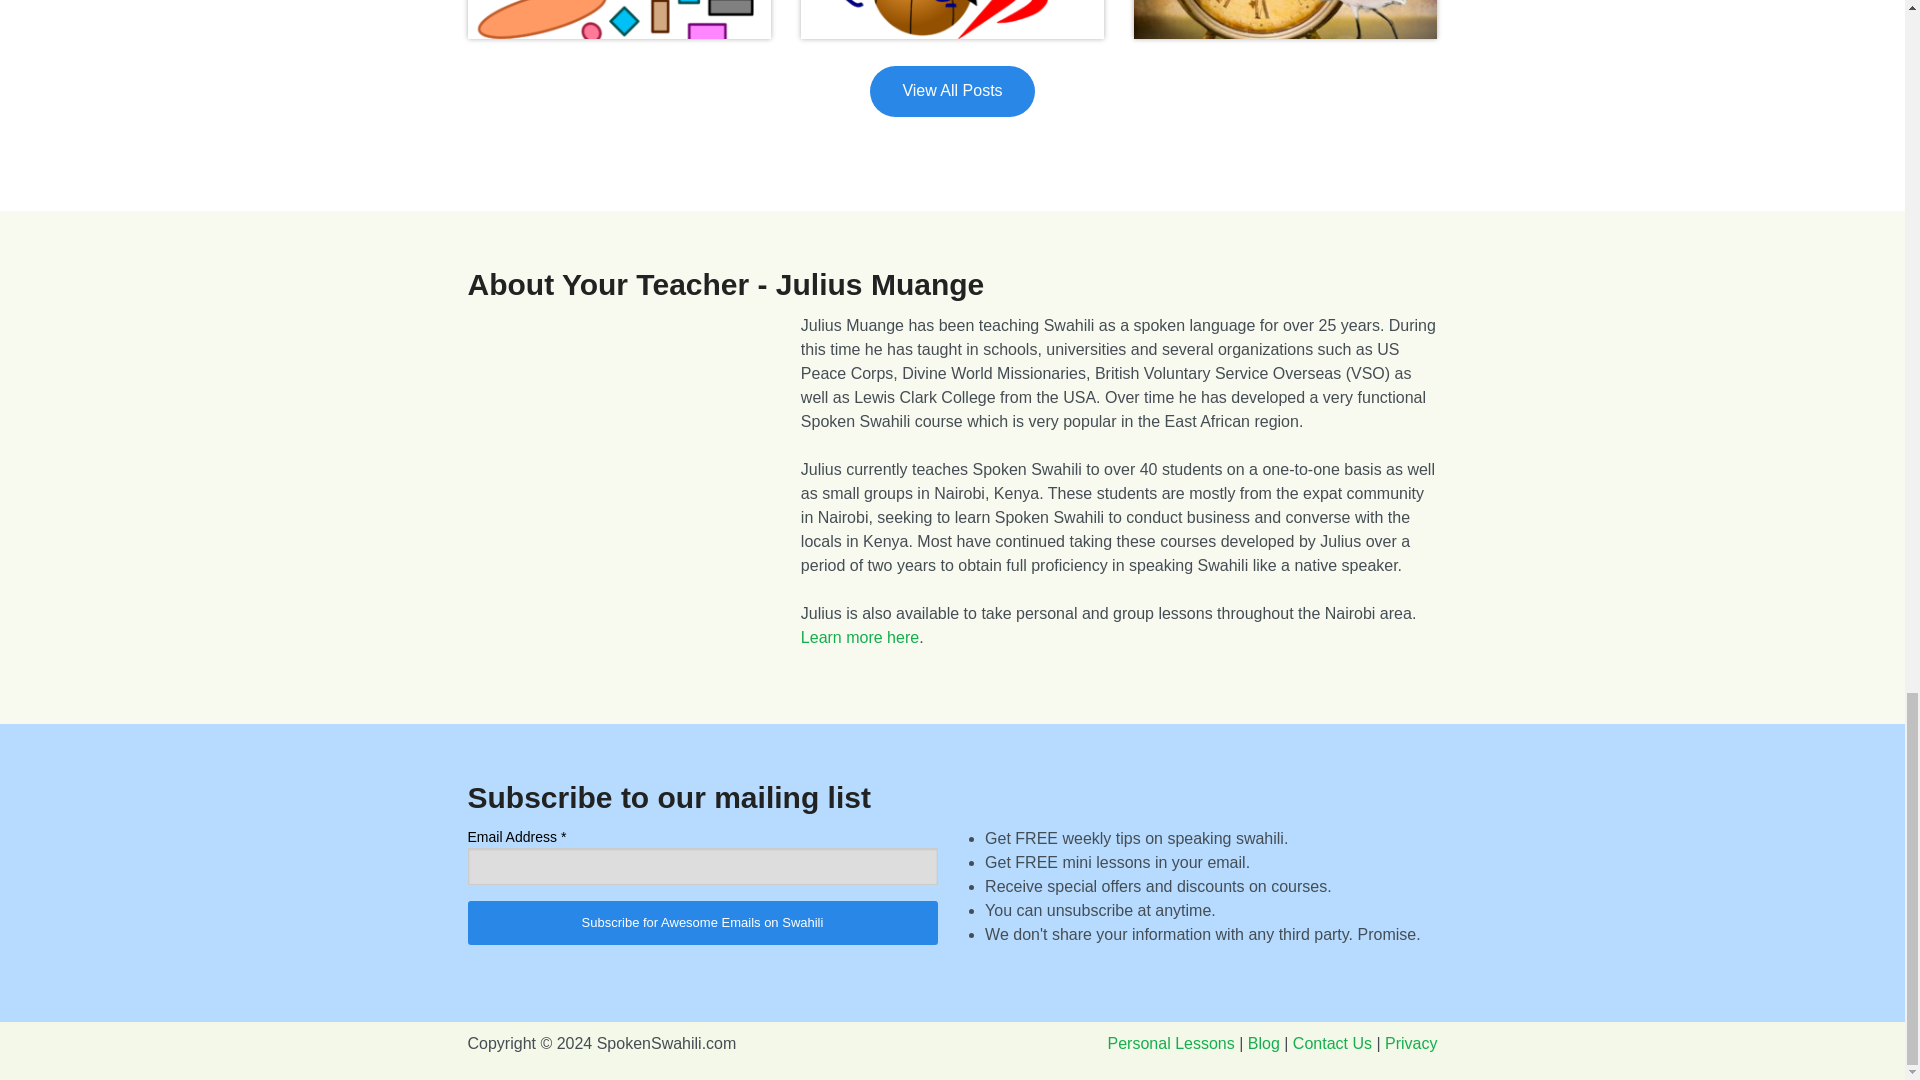 This screenshot has width=1920, height=1080. I want to click on Personal Lessons, so click(1170, 1042).